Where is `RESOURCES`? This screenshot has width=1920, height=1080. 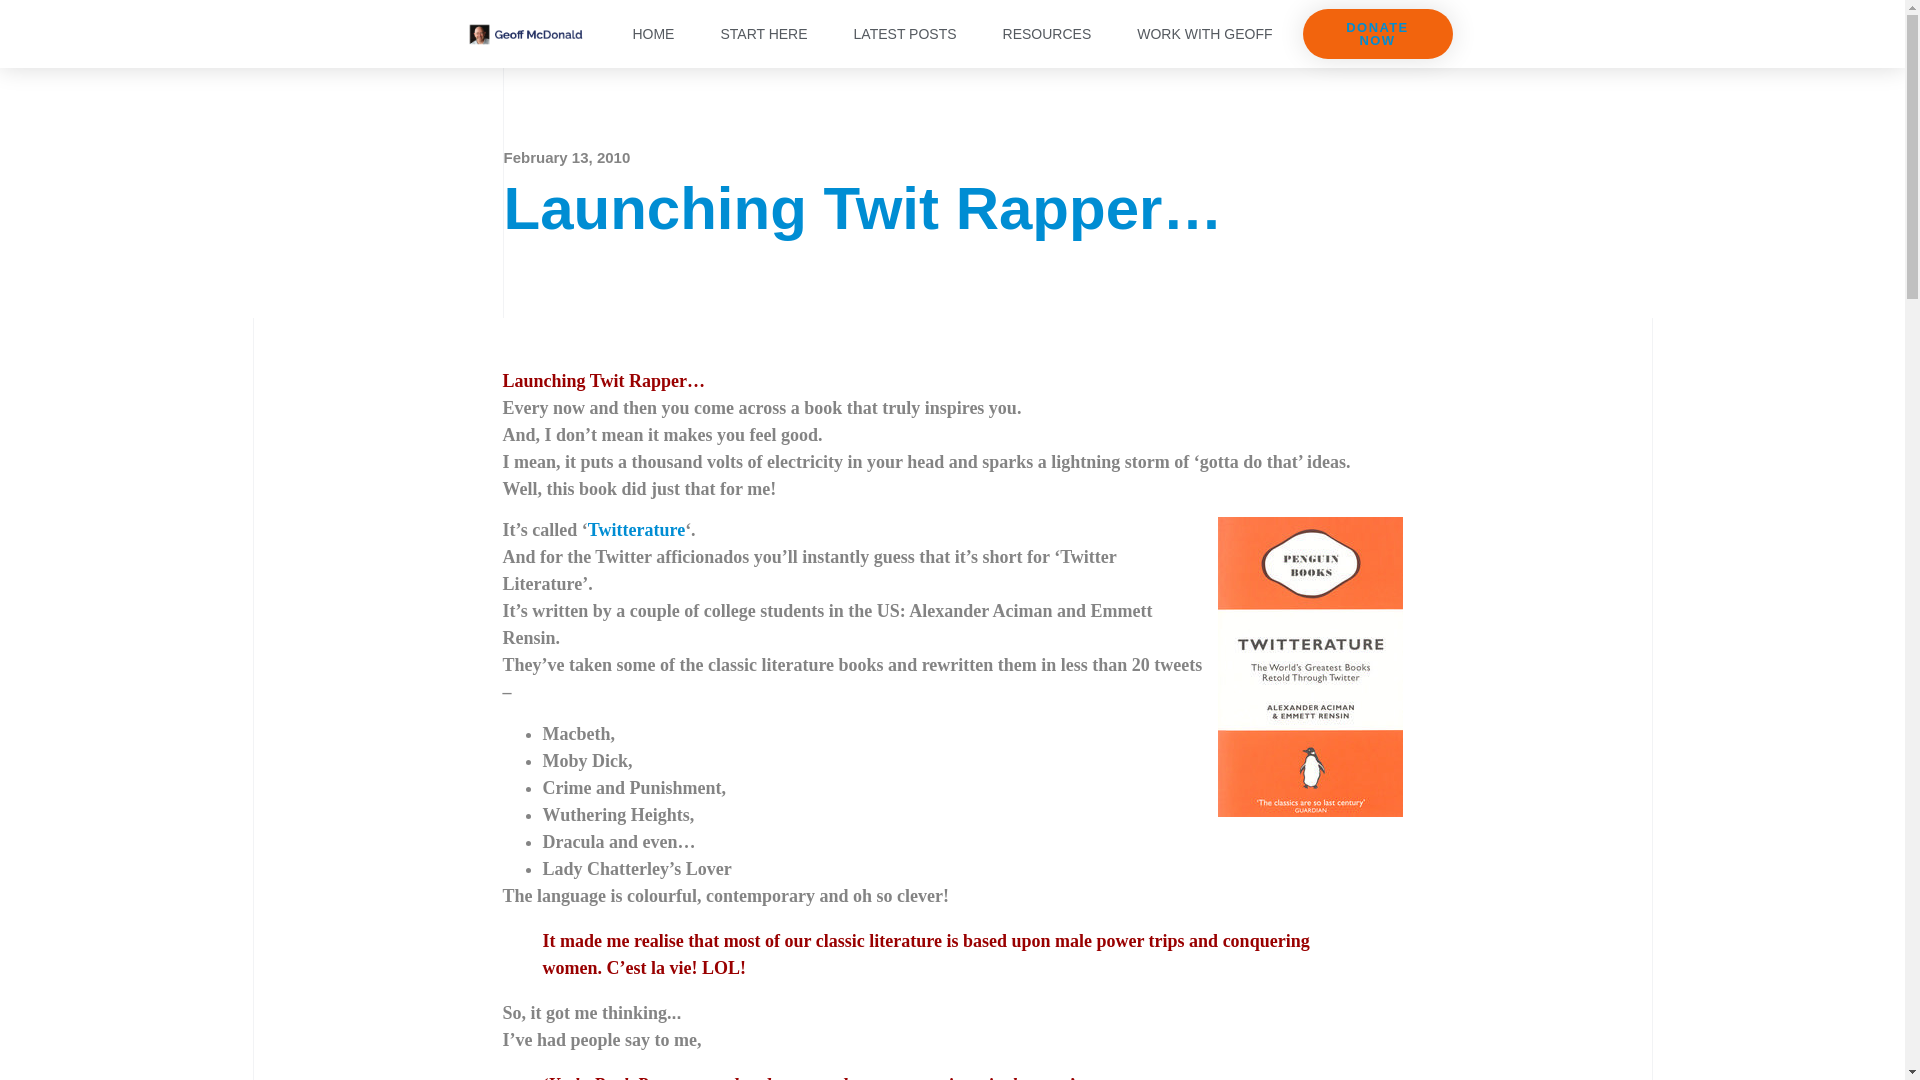
RESOURCES is located at coordinates (1047, 34).